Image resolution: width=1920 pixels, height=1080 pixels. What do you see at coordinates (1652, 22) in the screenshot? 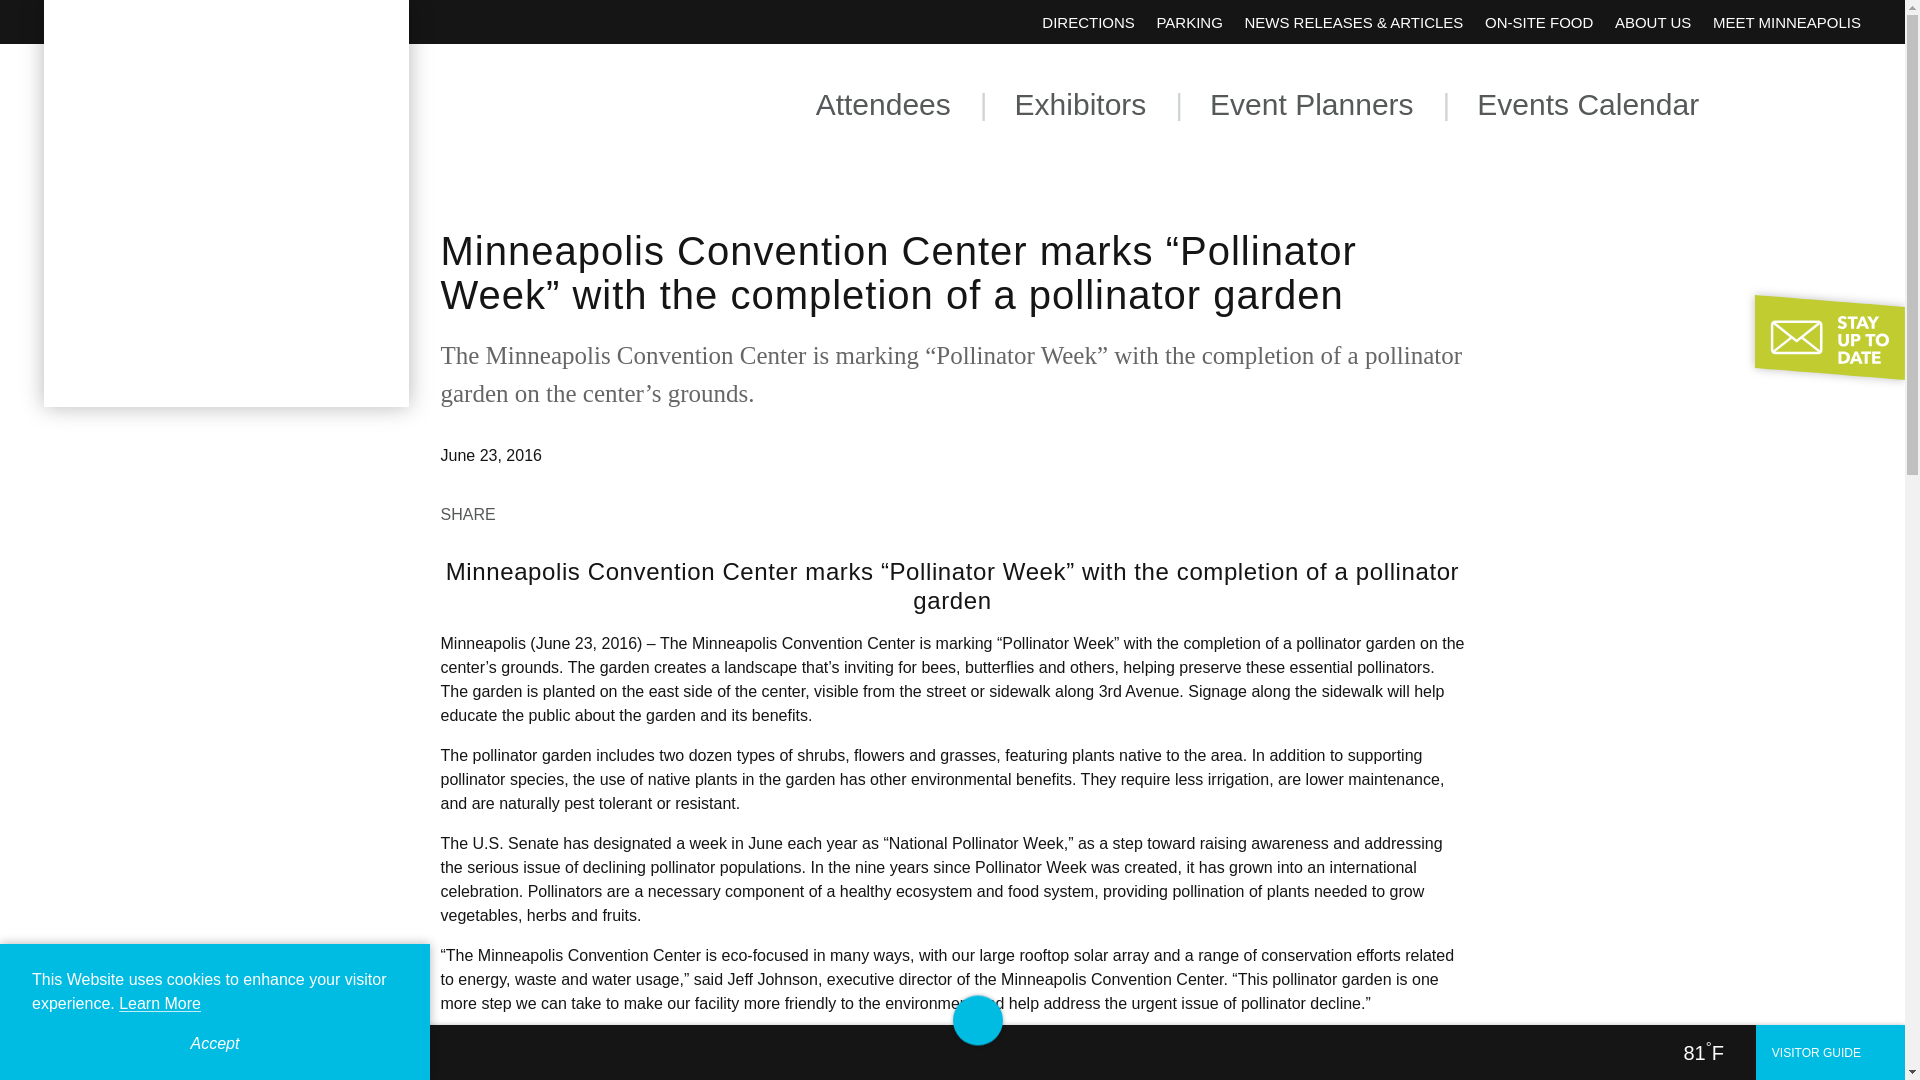
I see `ABOUT US` at bounding box center [1652, 22].